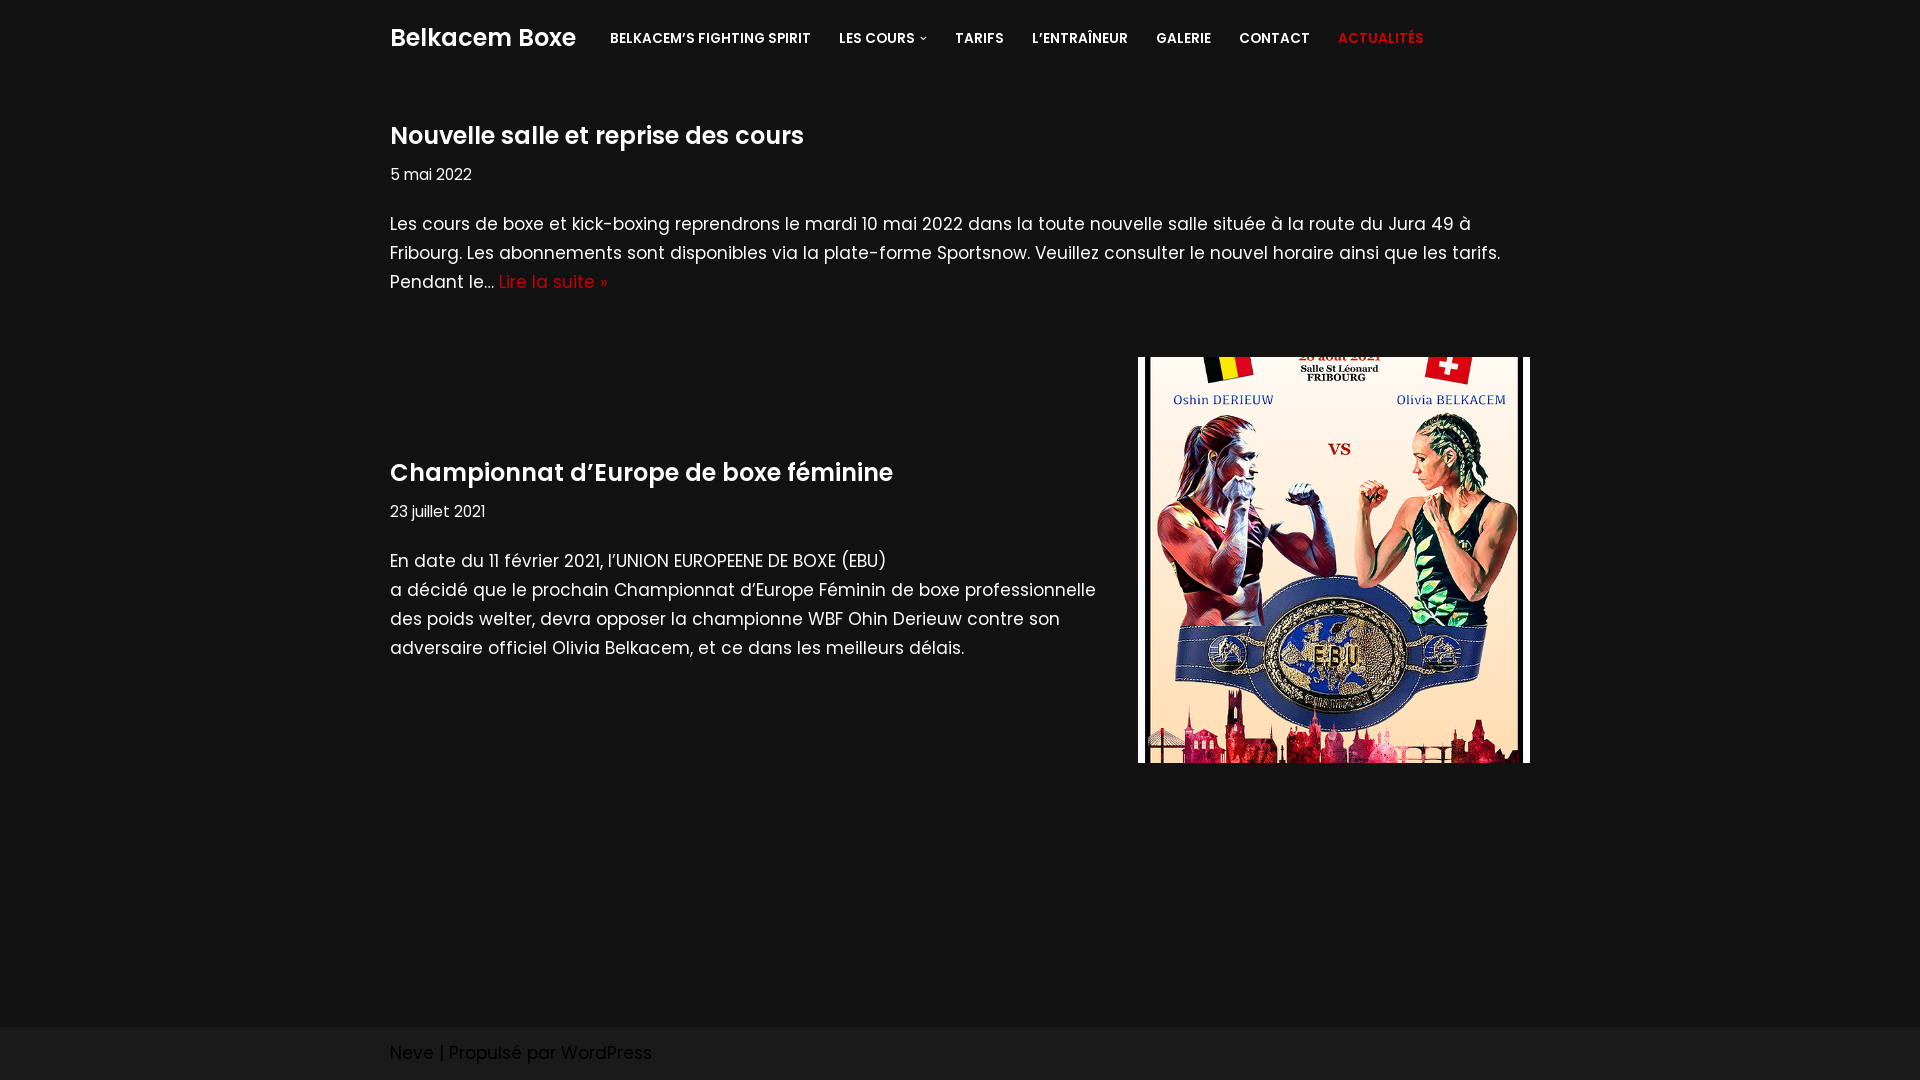 The width and height of the screenshot is (1920, 1080). I want to click on Neve, so click(412, 1053).